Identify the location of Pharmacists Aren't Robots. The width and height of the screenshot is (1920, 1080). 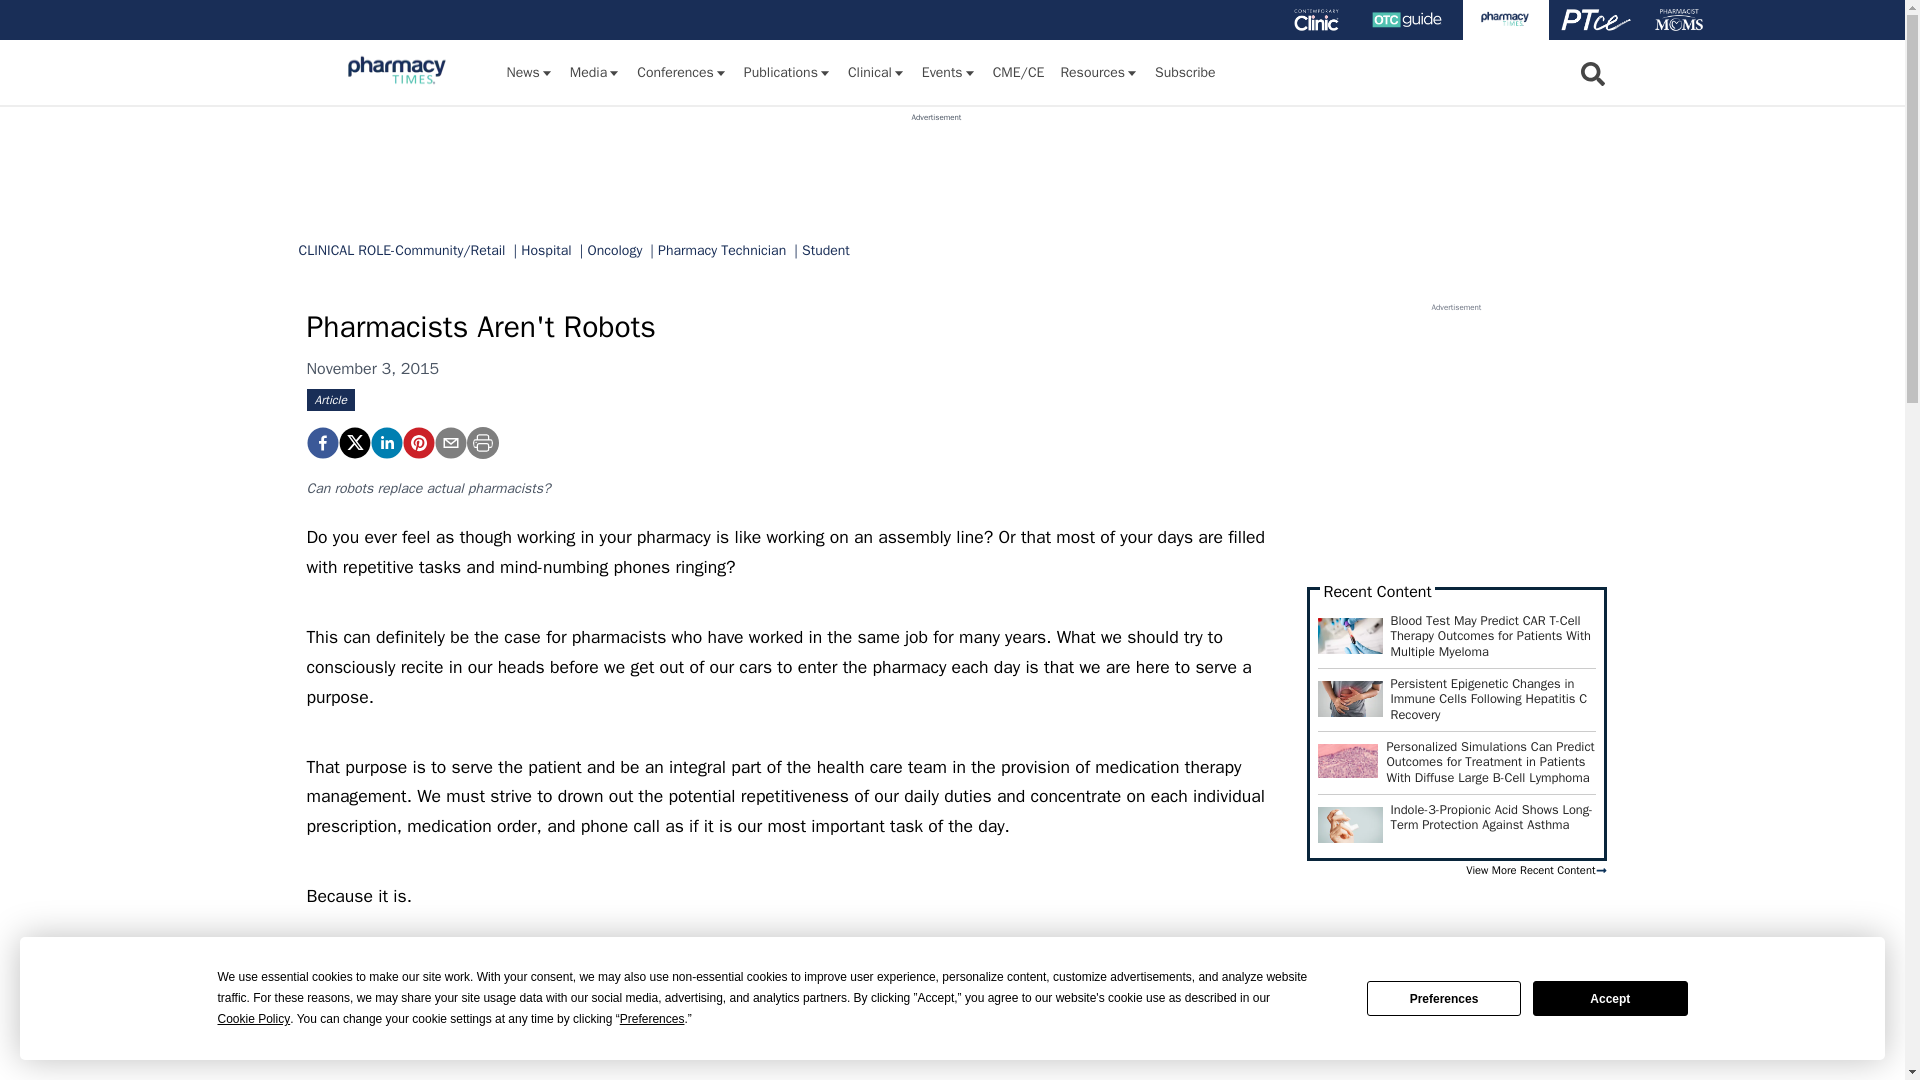
(417, 442).